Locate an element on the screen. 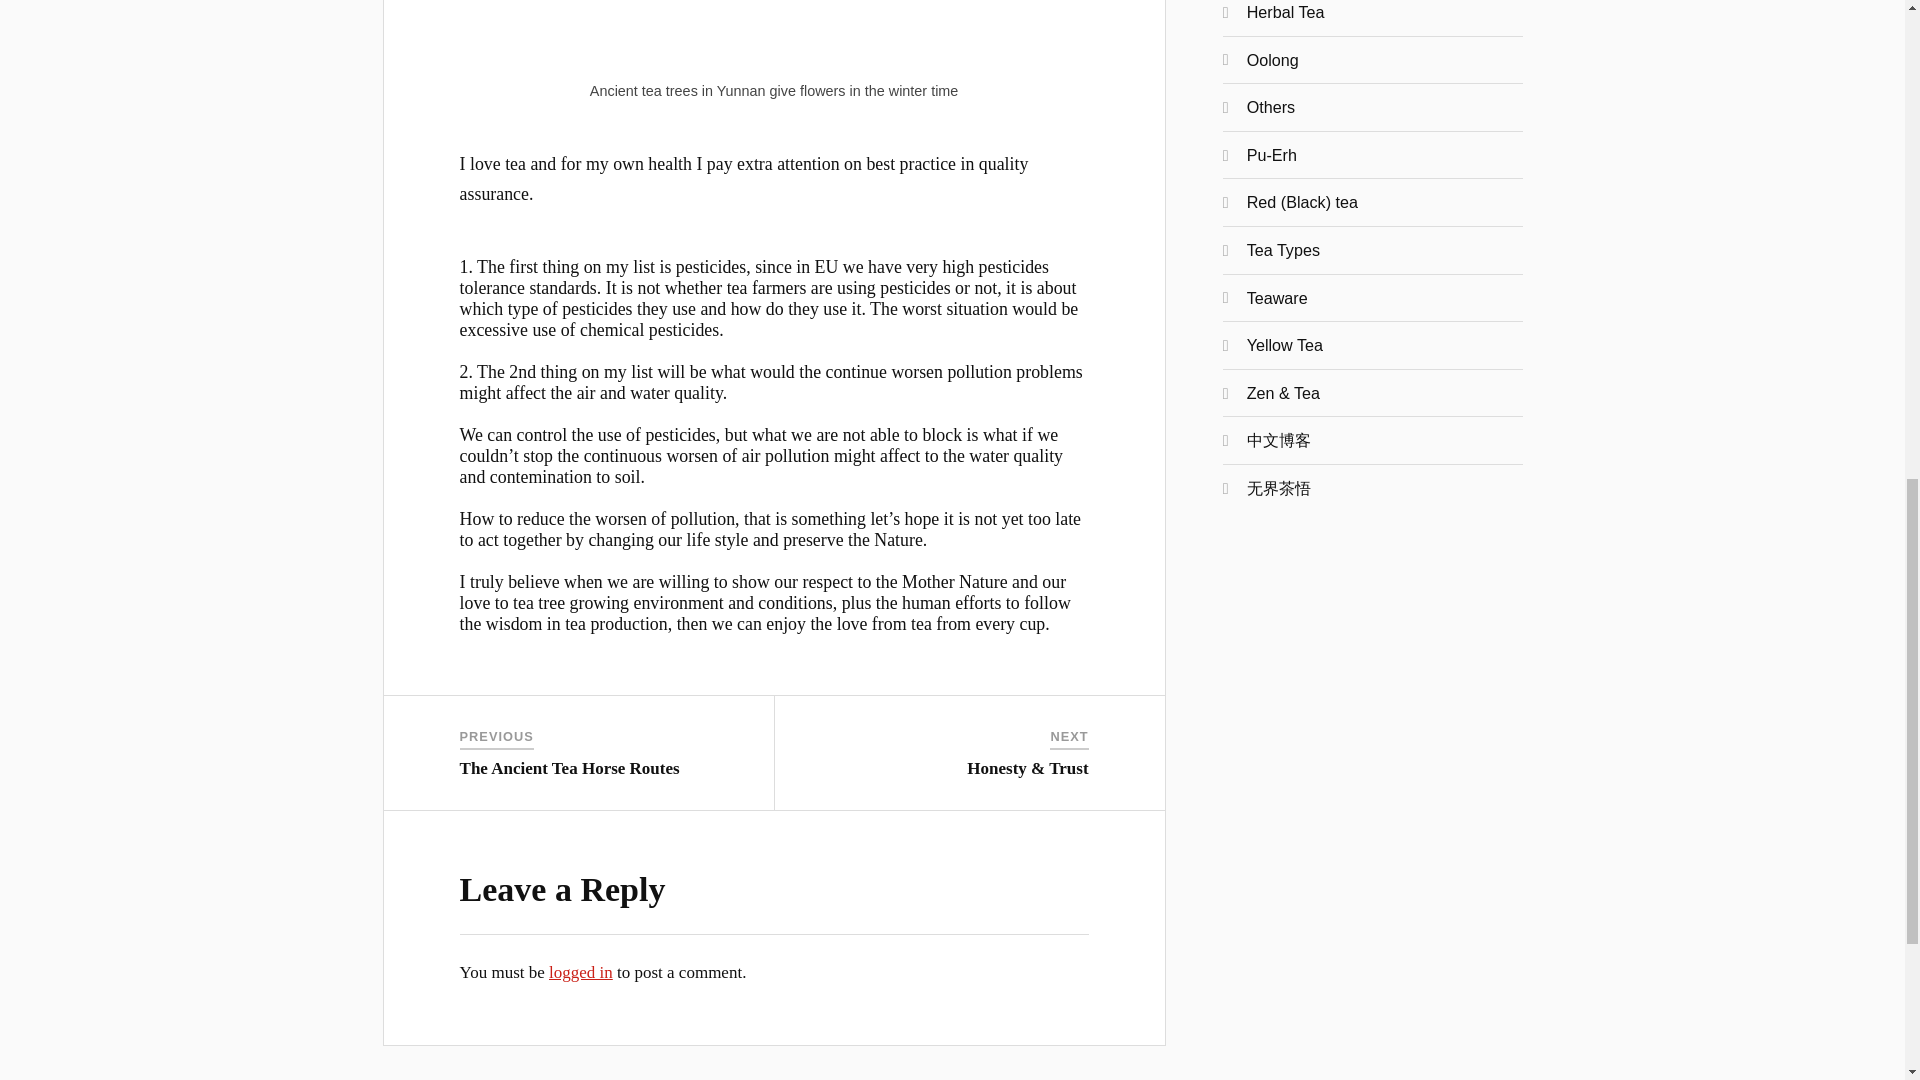 The width and height of the screenshot is (1920, 1080). logged in is located at coordinates (580, 972).